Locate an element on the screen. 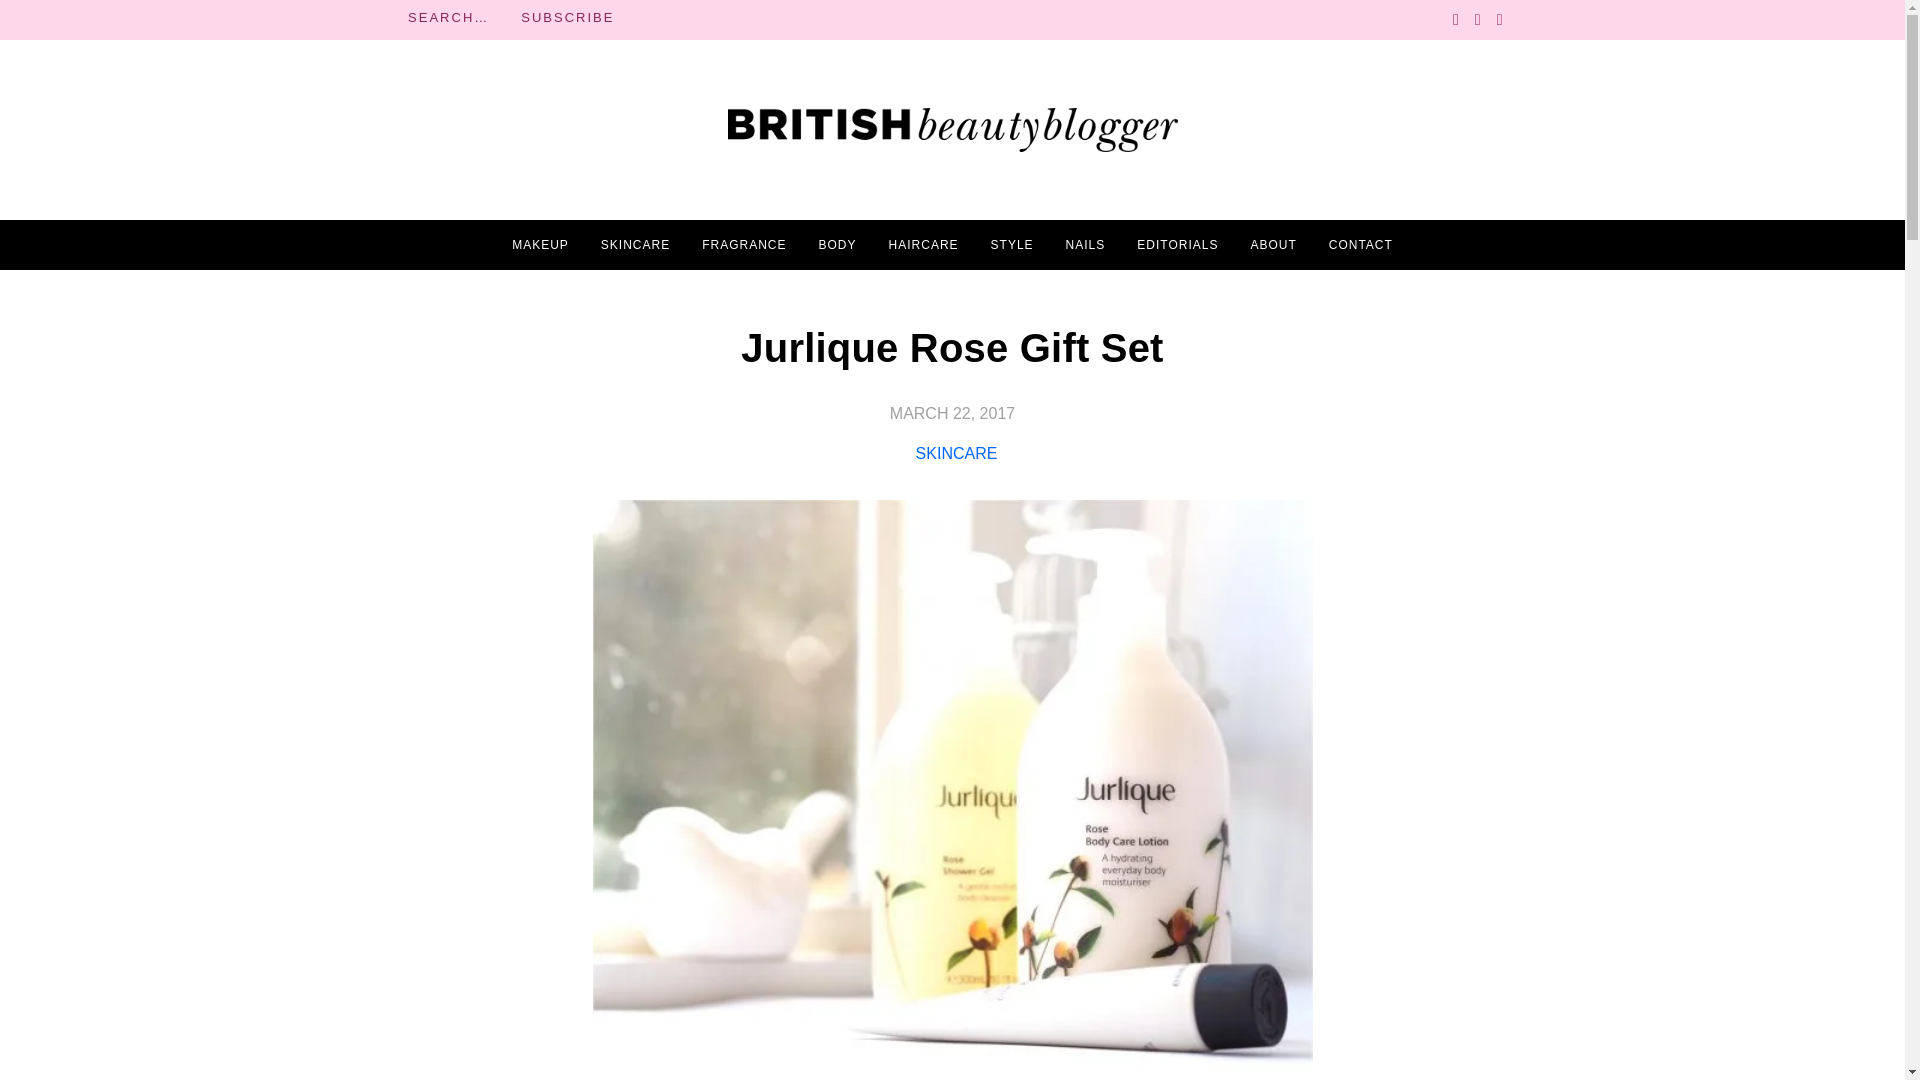 This screenshot has height=1080, width=1920. FRAGRANCE is located at coordinates (744, 245).